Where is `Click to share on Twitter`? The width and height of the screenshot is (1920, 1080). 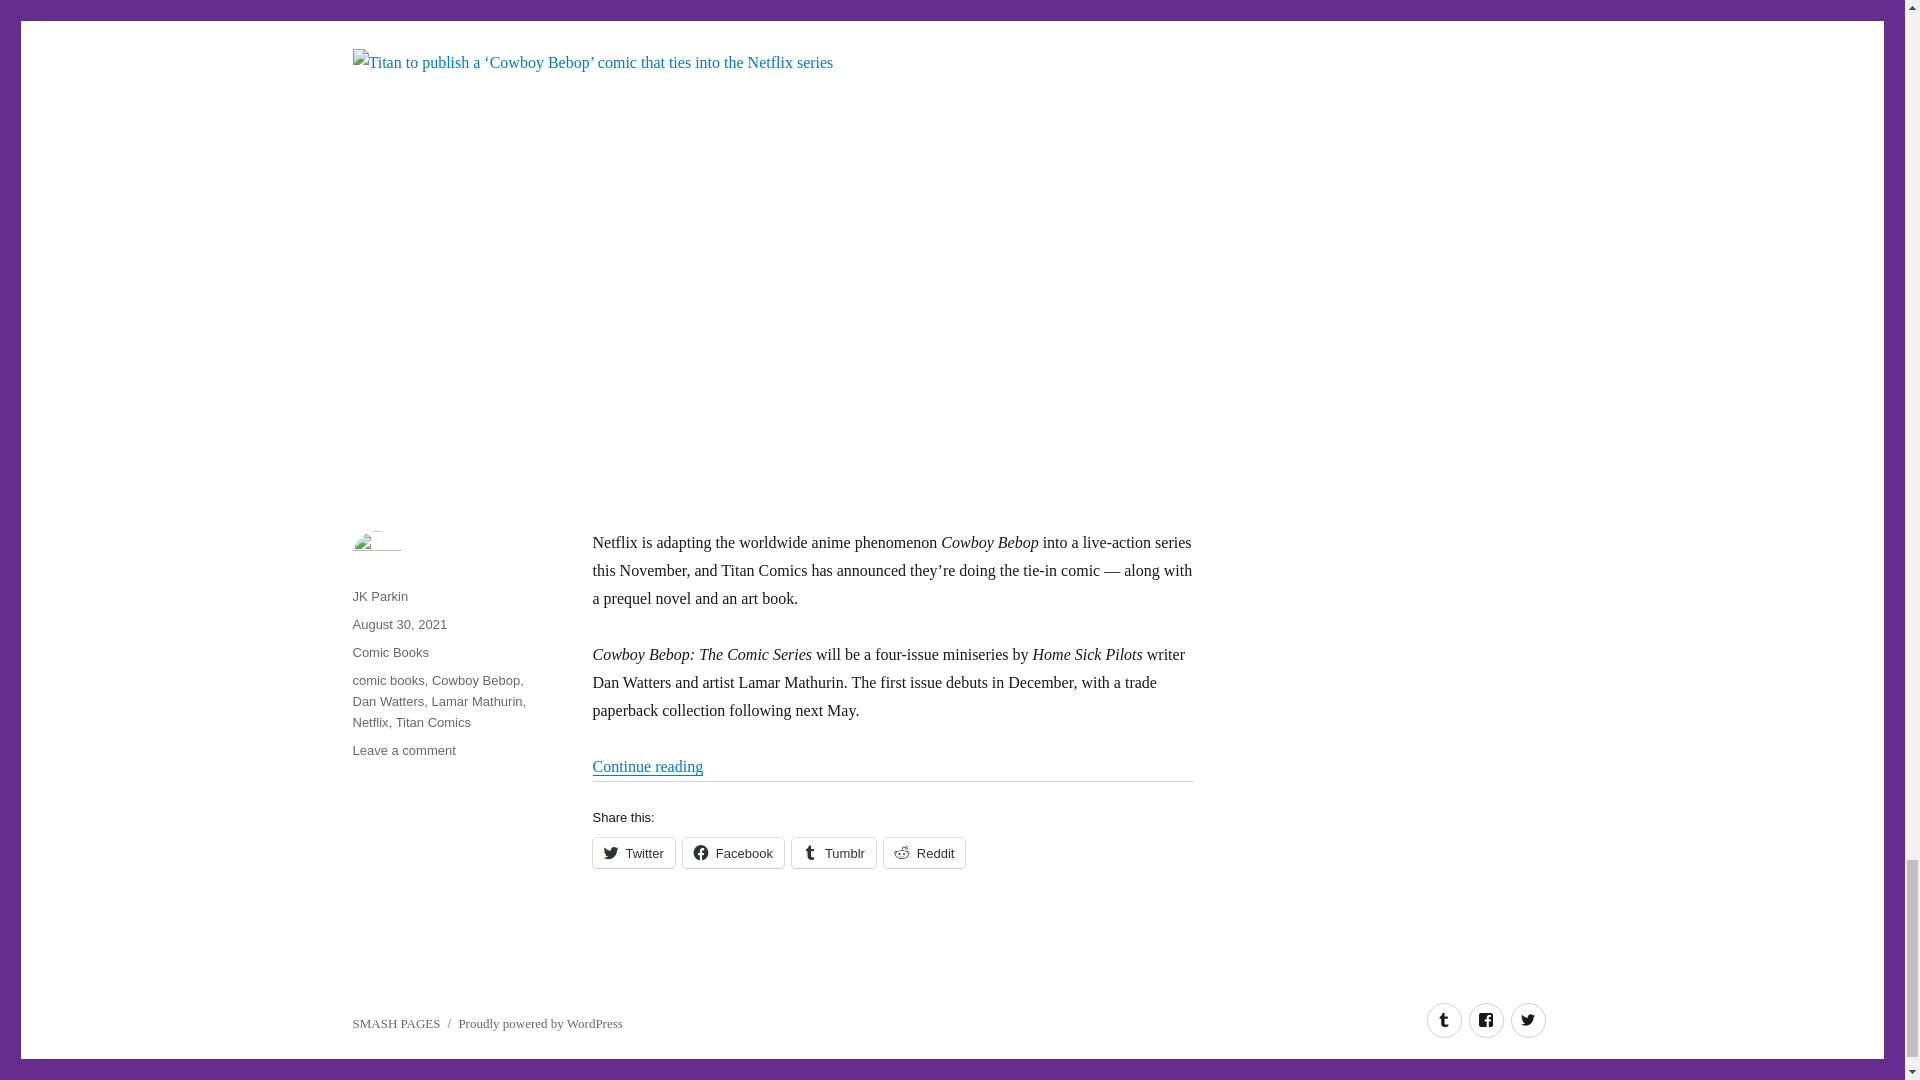 Click to share on Twitter is located at coordinates (632, 853).